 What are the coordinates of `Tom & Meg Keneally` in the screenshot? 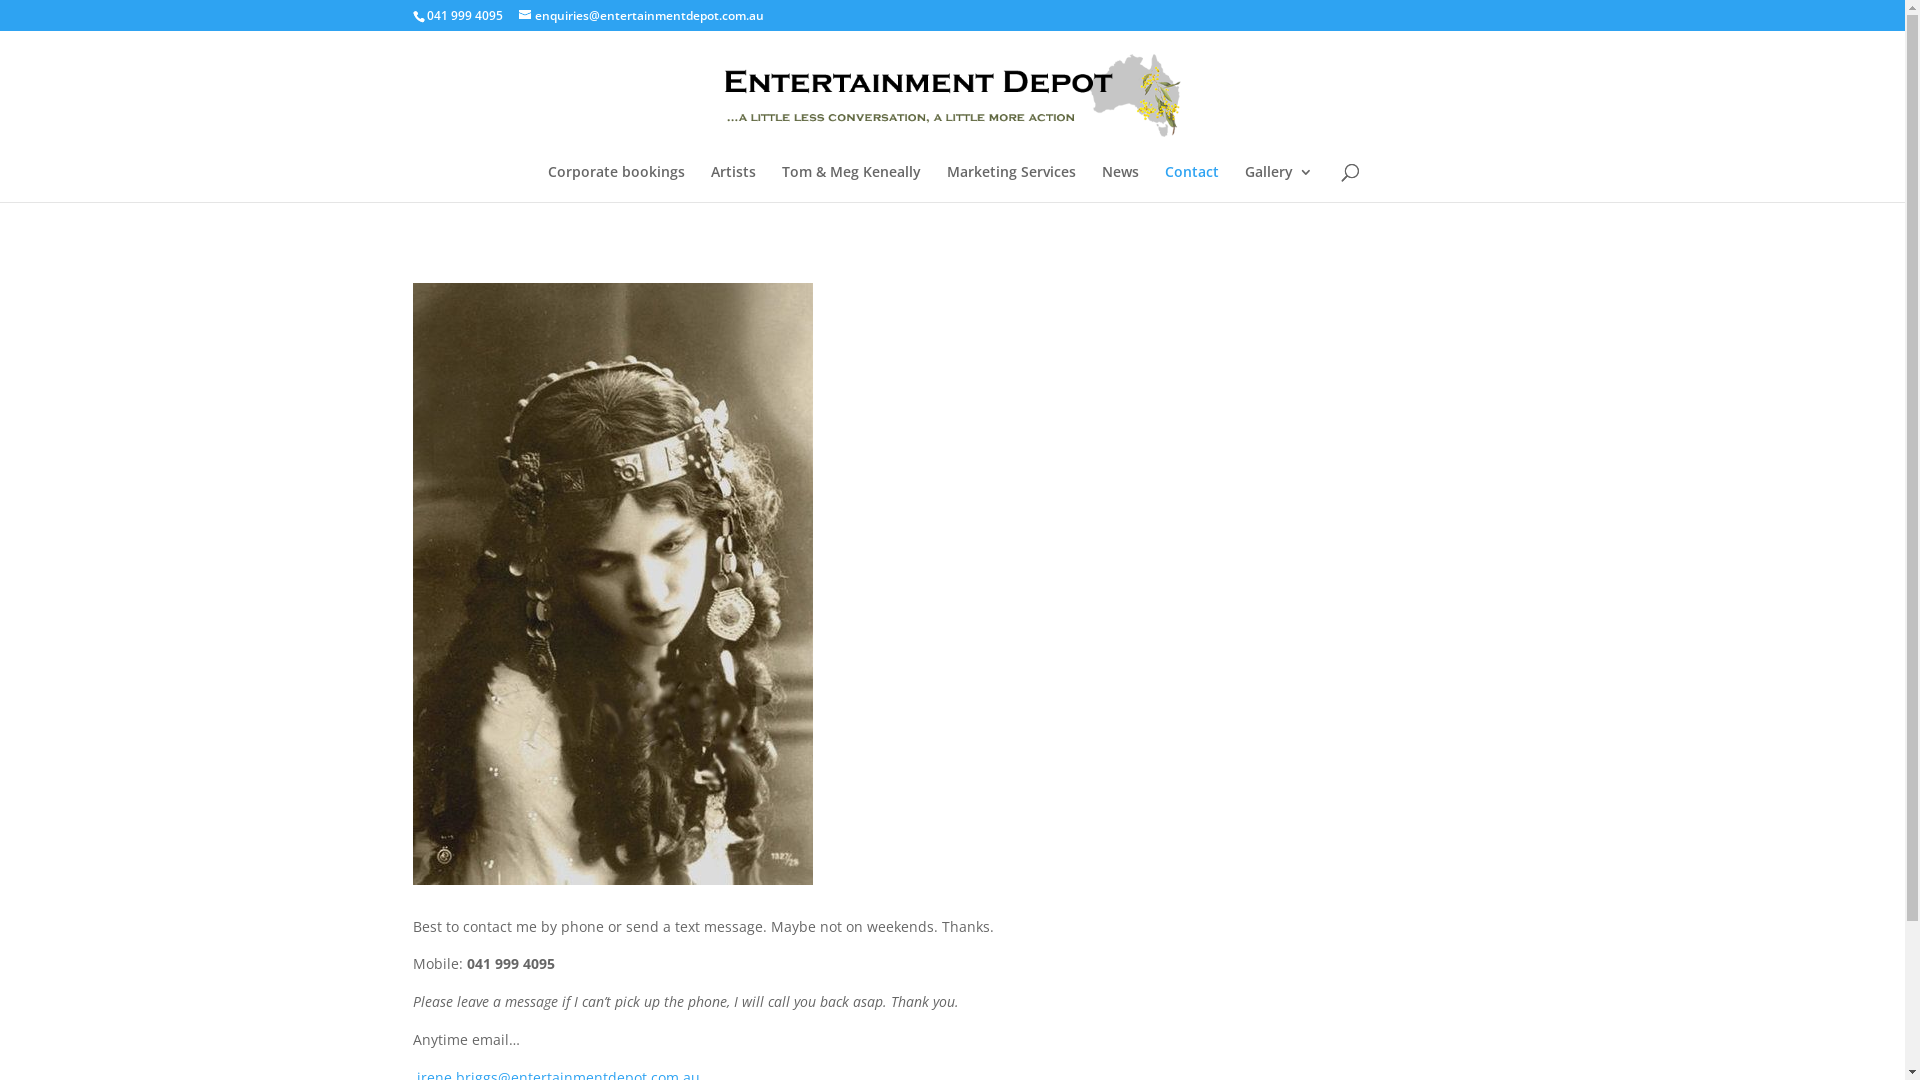 It's located at (852, 184).